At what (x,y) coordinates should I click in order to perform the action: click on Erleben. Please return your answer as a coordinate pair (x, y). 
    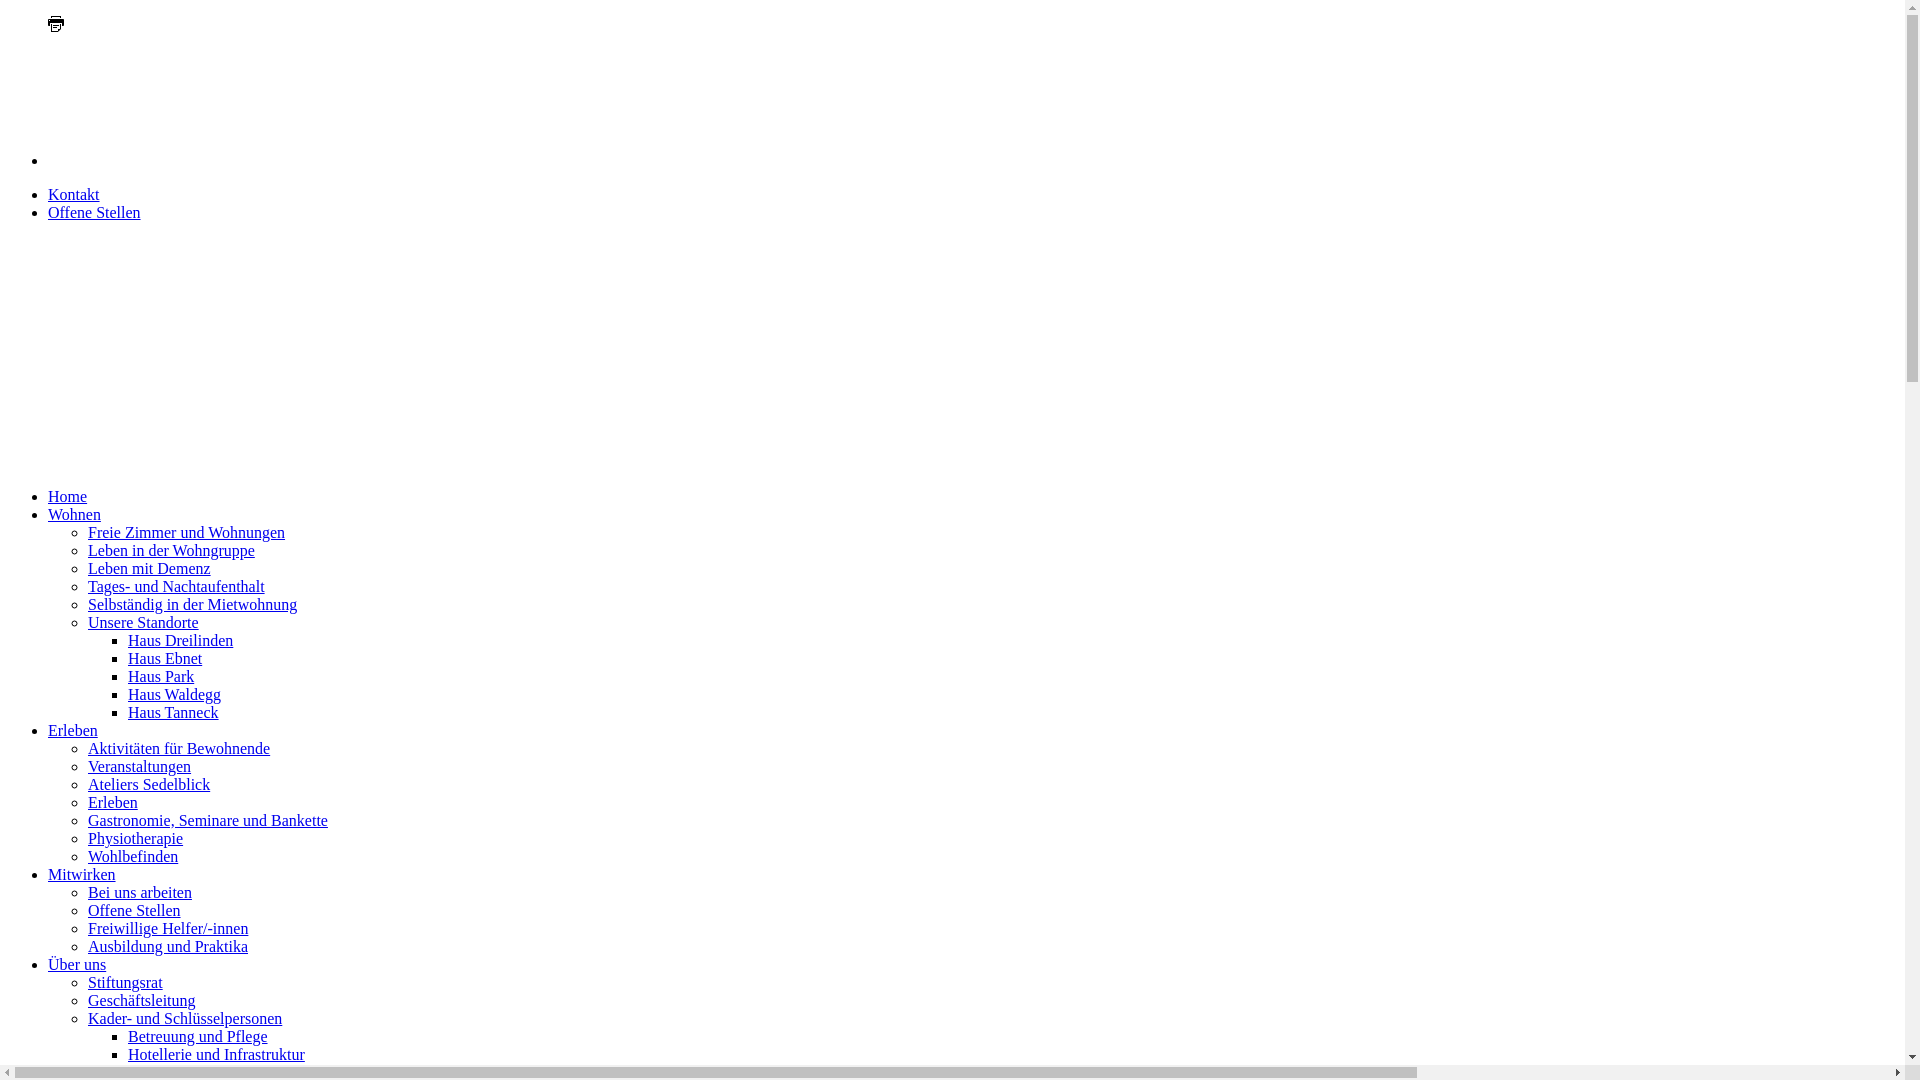
    Looking at the image, I should click on (113, 802).